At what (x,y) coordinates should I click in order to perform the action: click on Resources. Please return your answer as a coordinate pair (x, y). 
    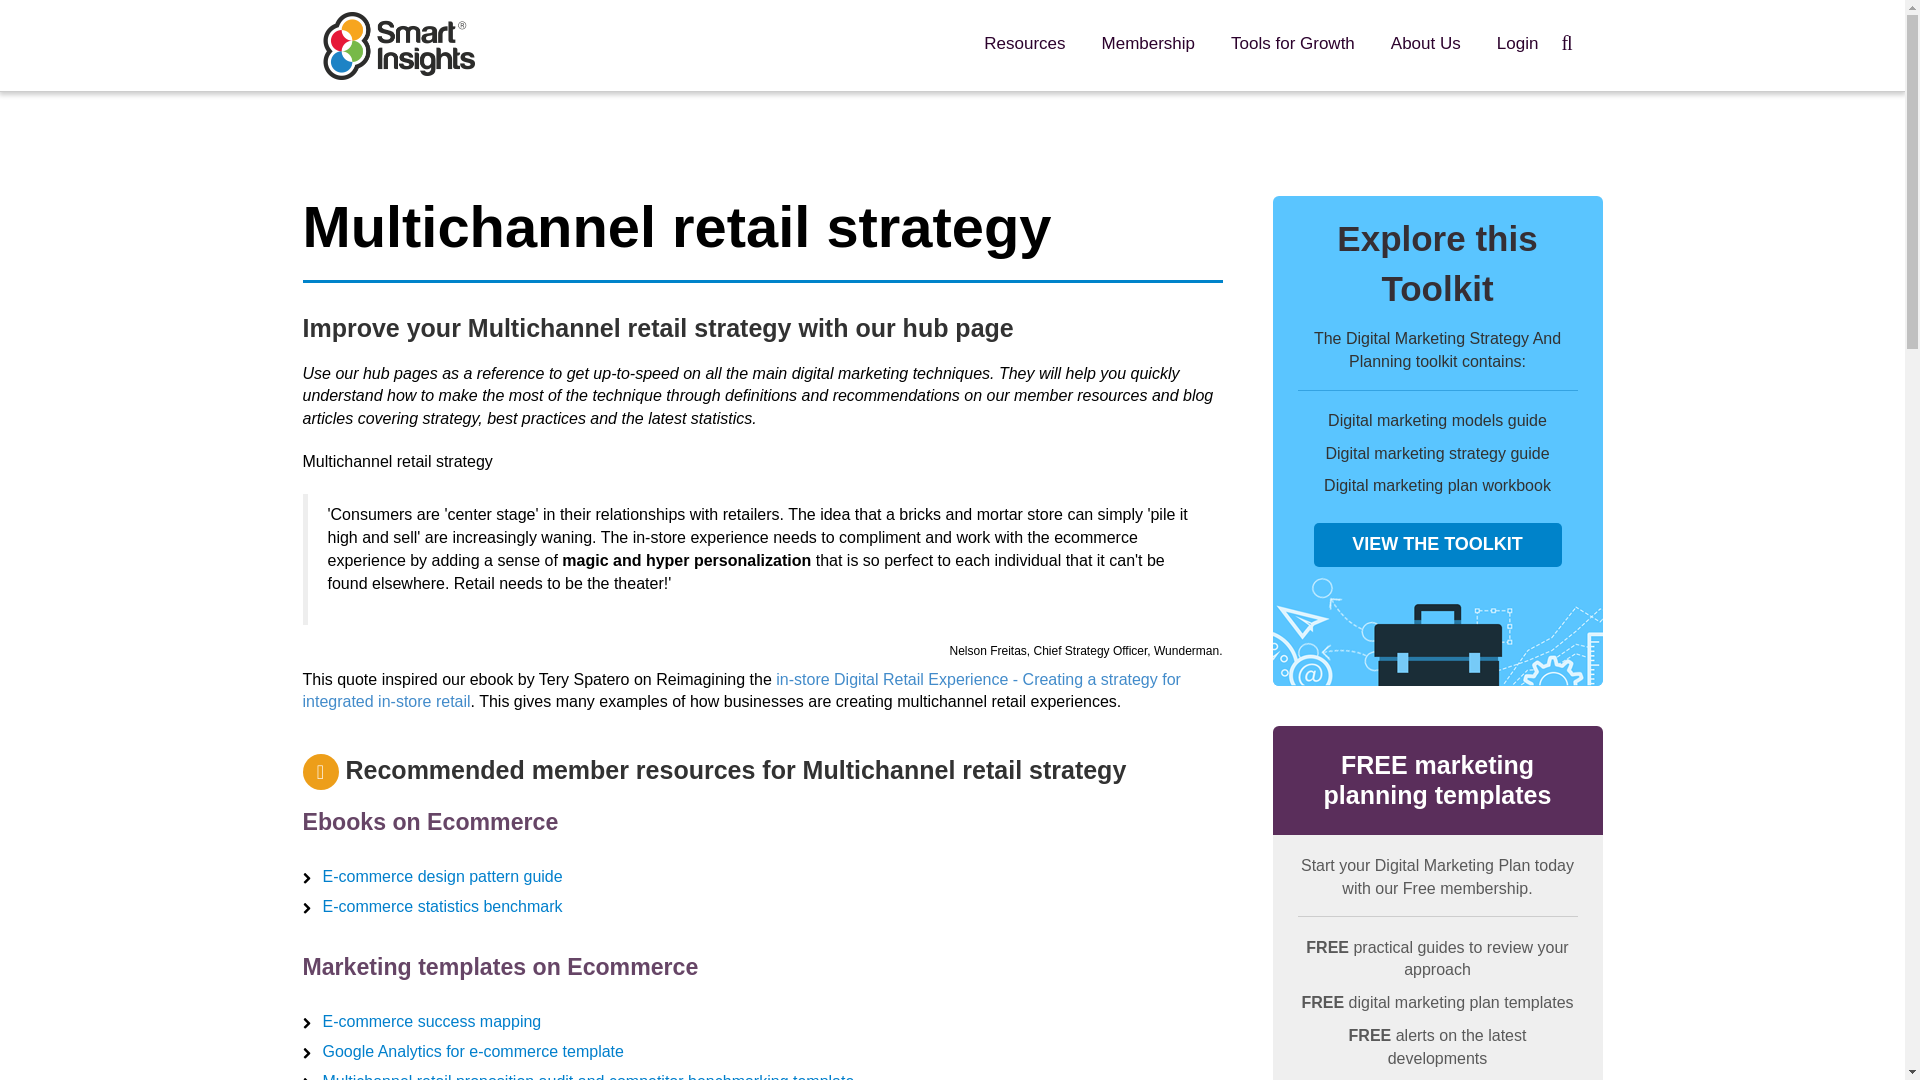
    Looking at the image, I should click on (1024, 43).